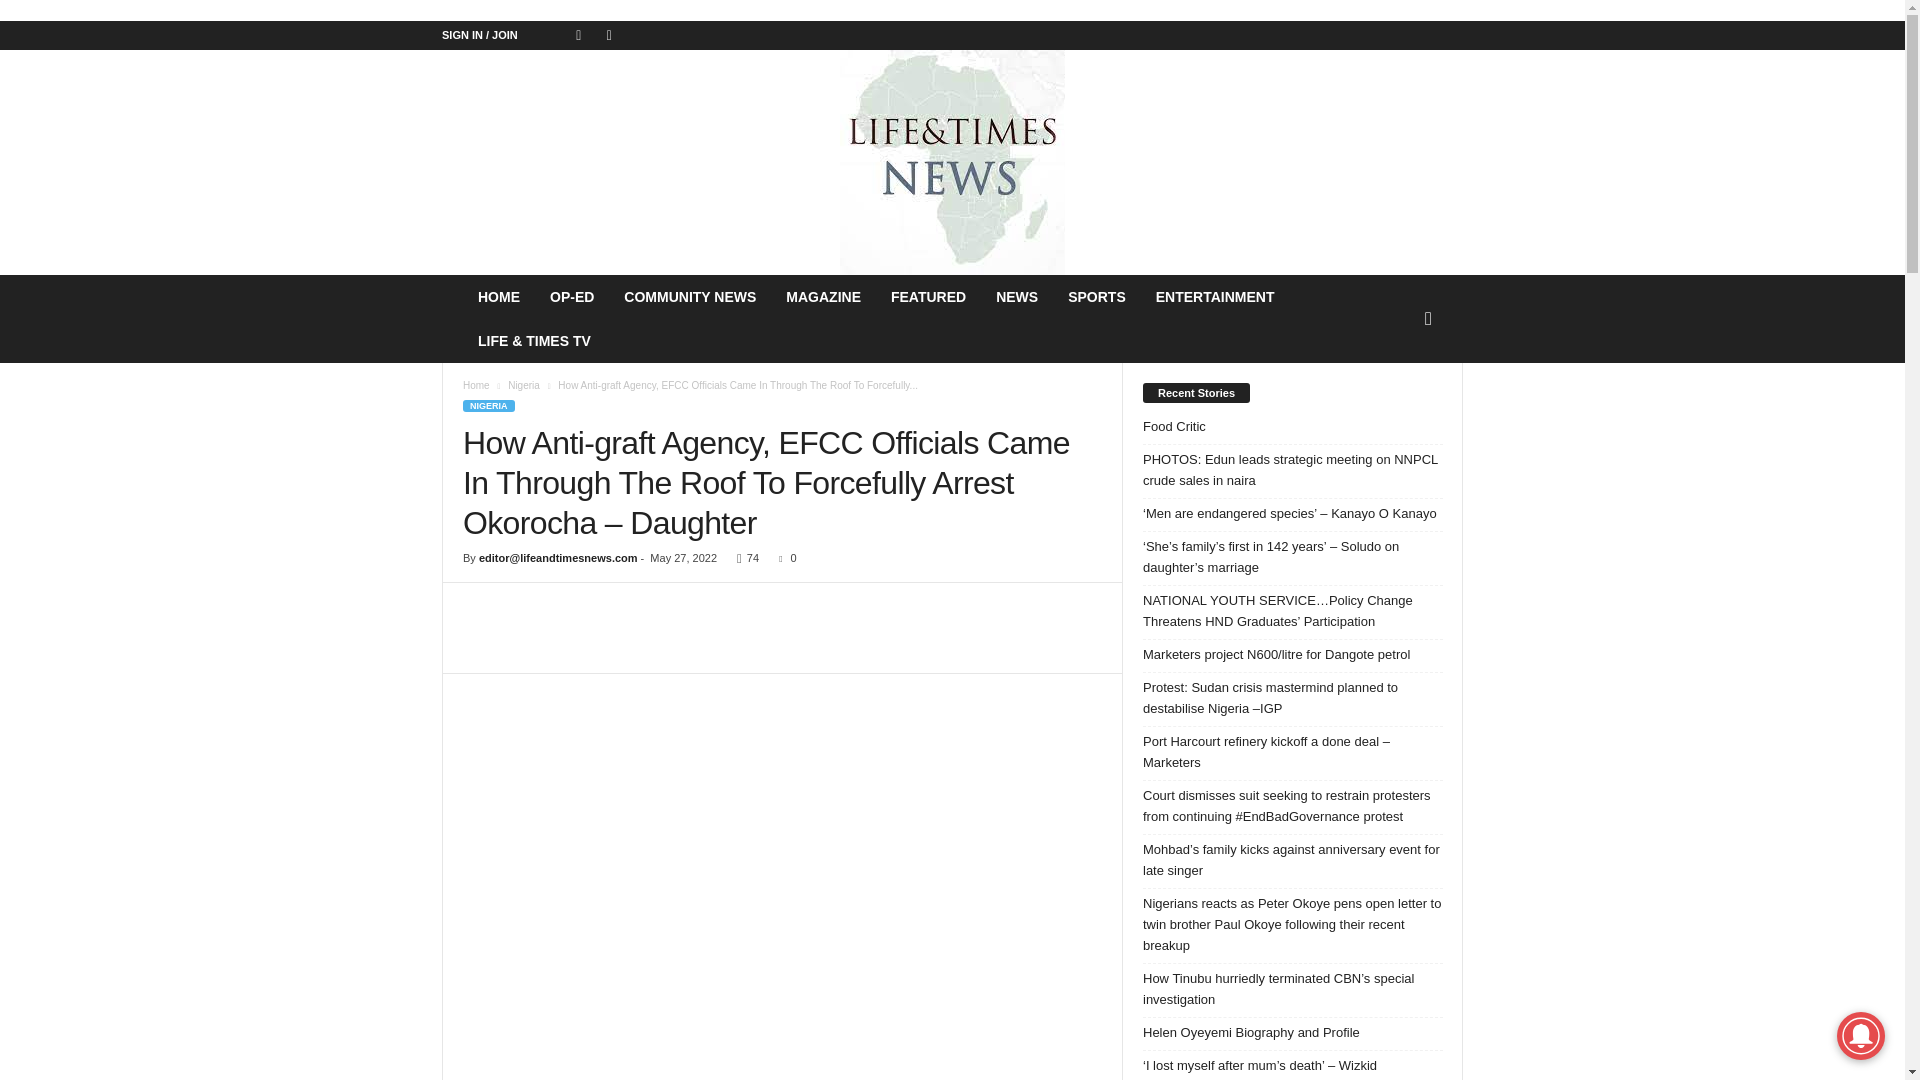  What do you see at coordinates (690, 296) in the screenshot?
I see `COMMUNITY NEWS` at bounding box center [690, 296].